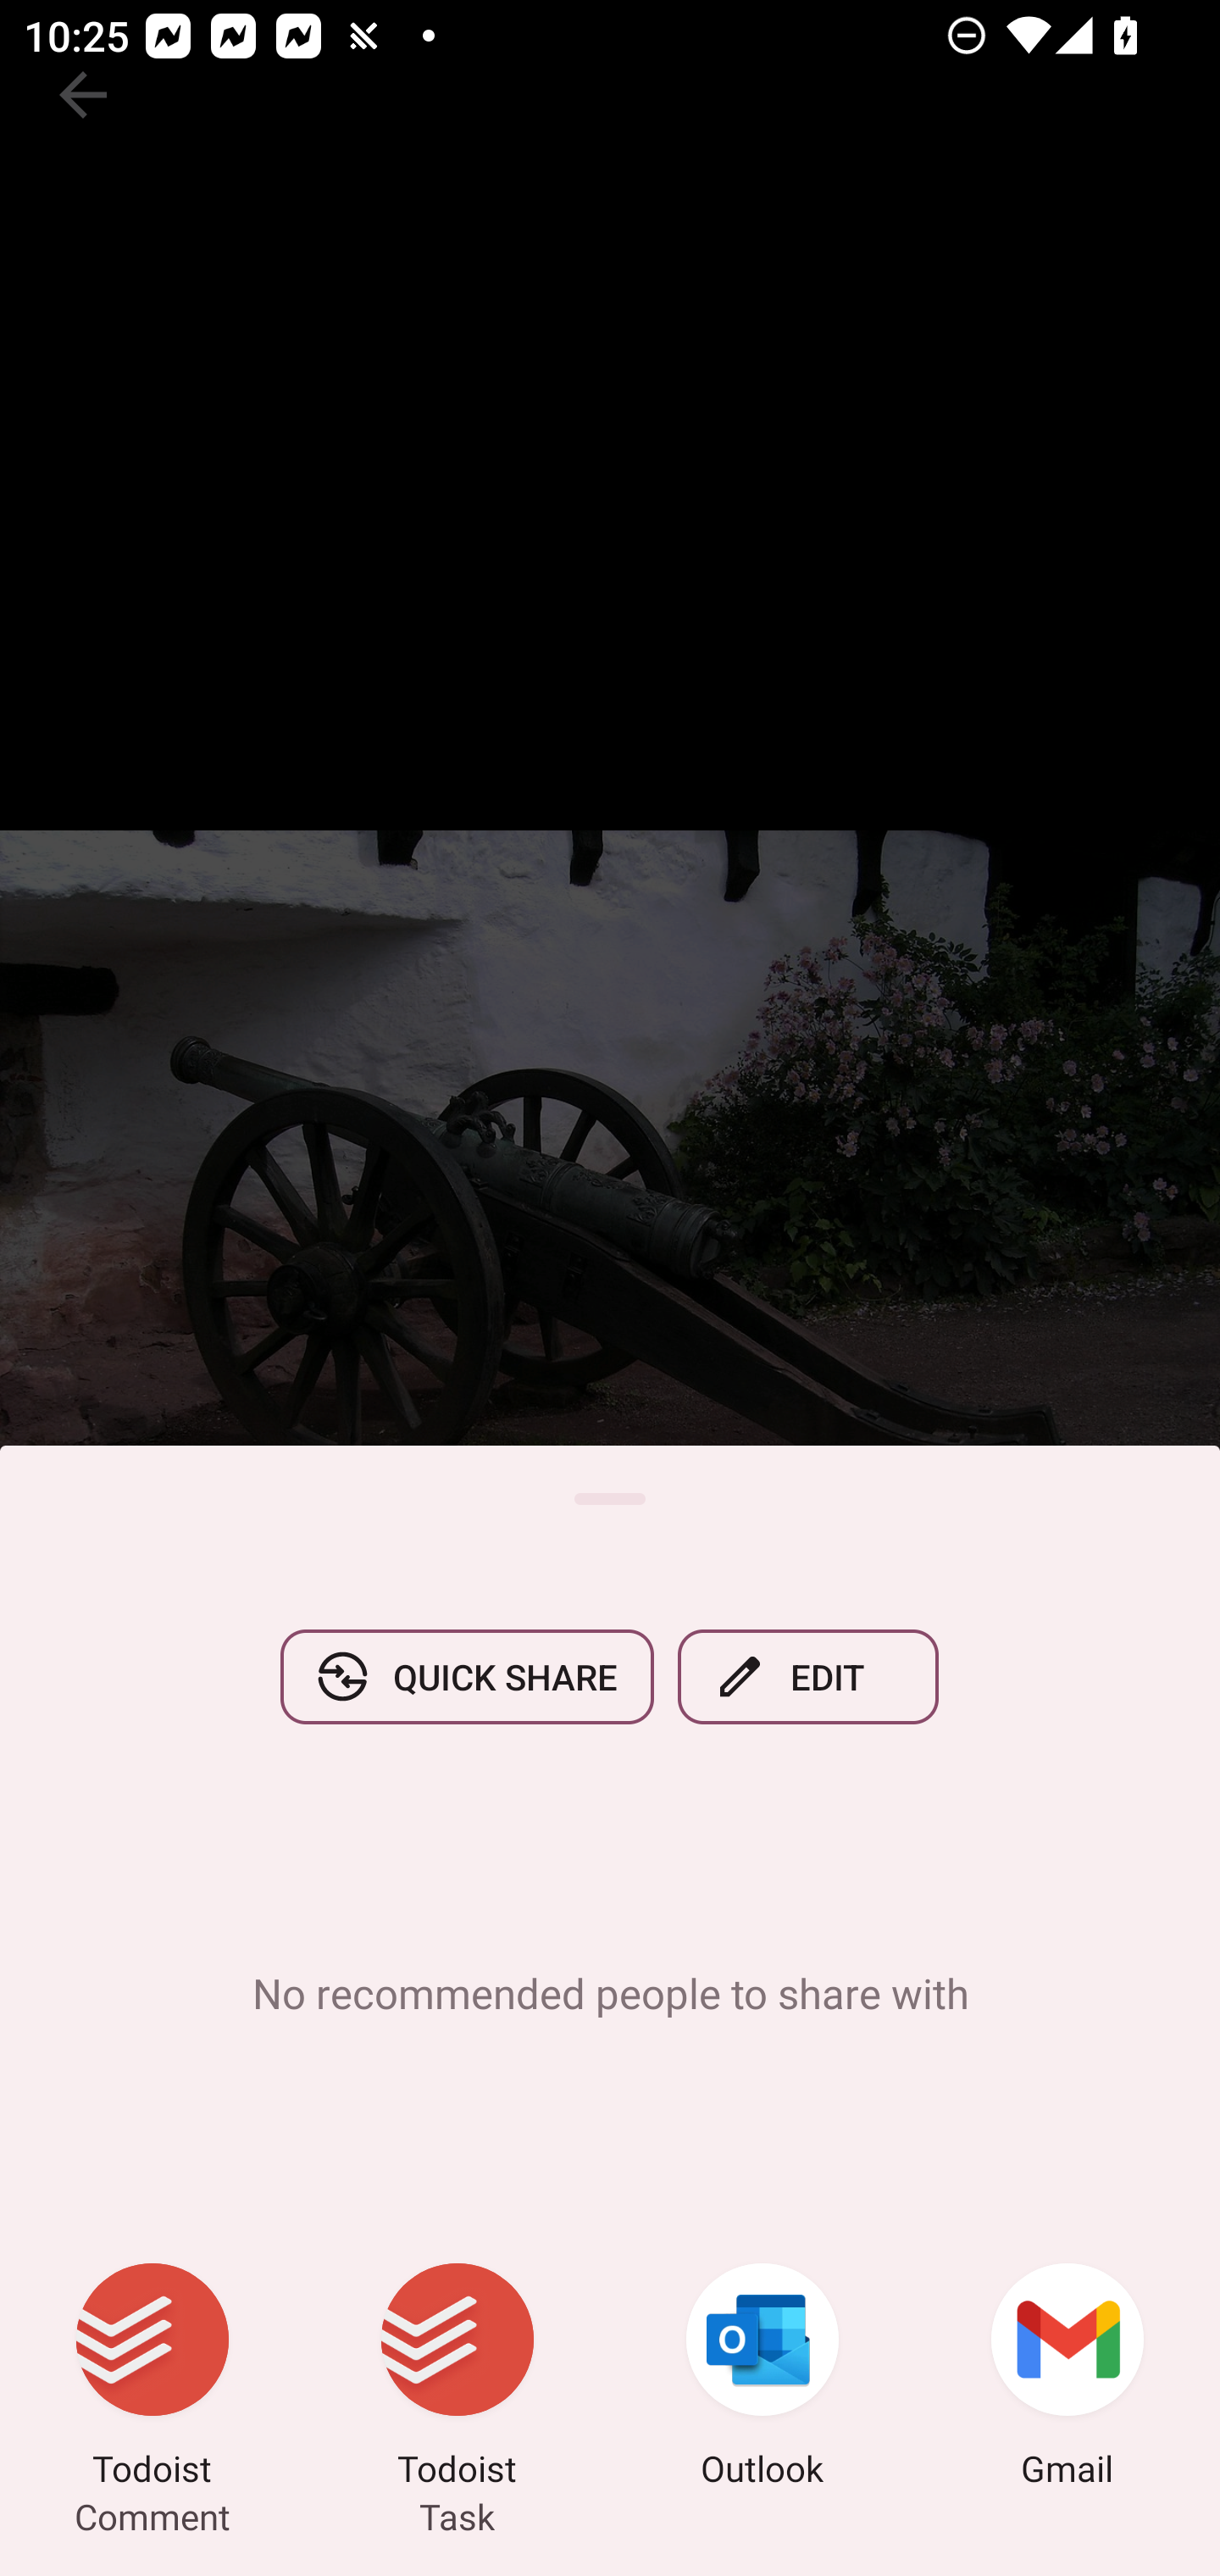 The image size is (1220, 2576). What do you see at coordinates (808, 1676) in the screenshot?
I see `EDIT` at bounding box center [808, 1676].